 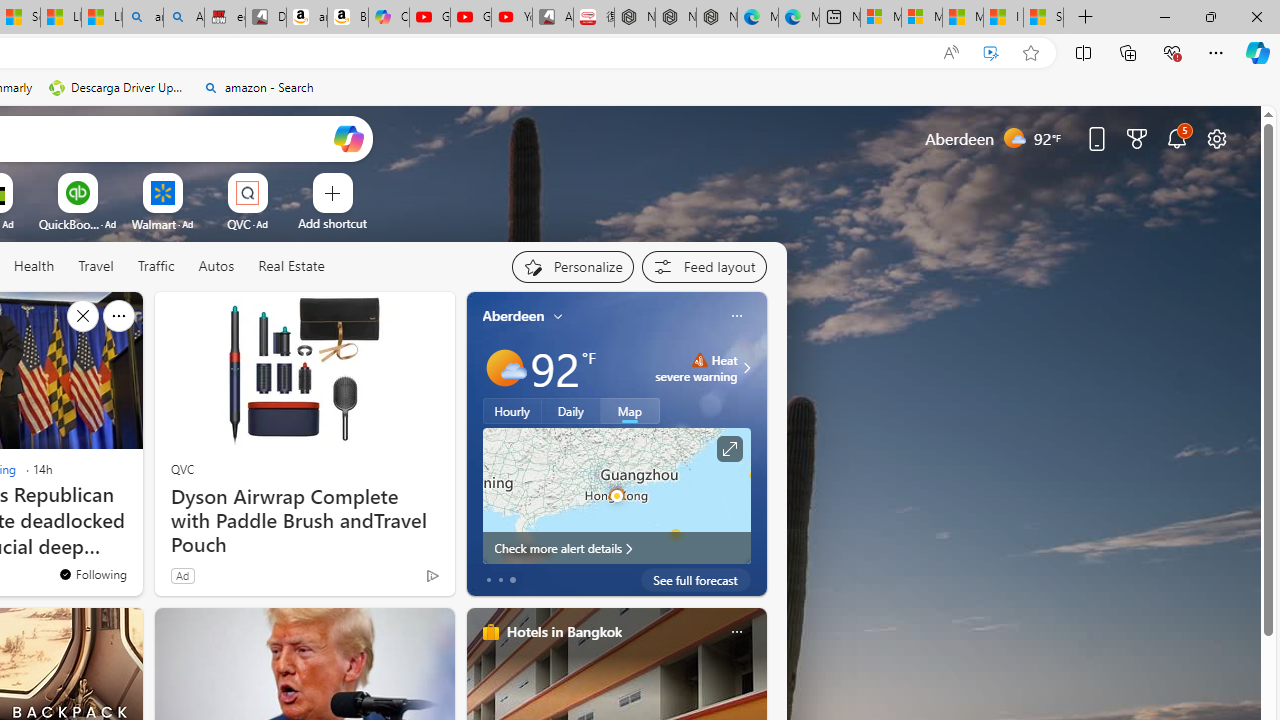 What do you see at coordinates (1083, 52) in the screenshot?
I see `Split screen` at bounding box center [1083, 52].